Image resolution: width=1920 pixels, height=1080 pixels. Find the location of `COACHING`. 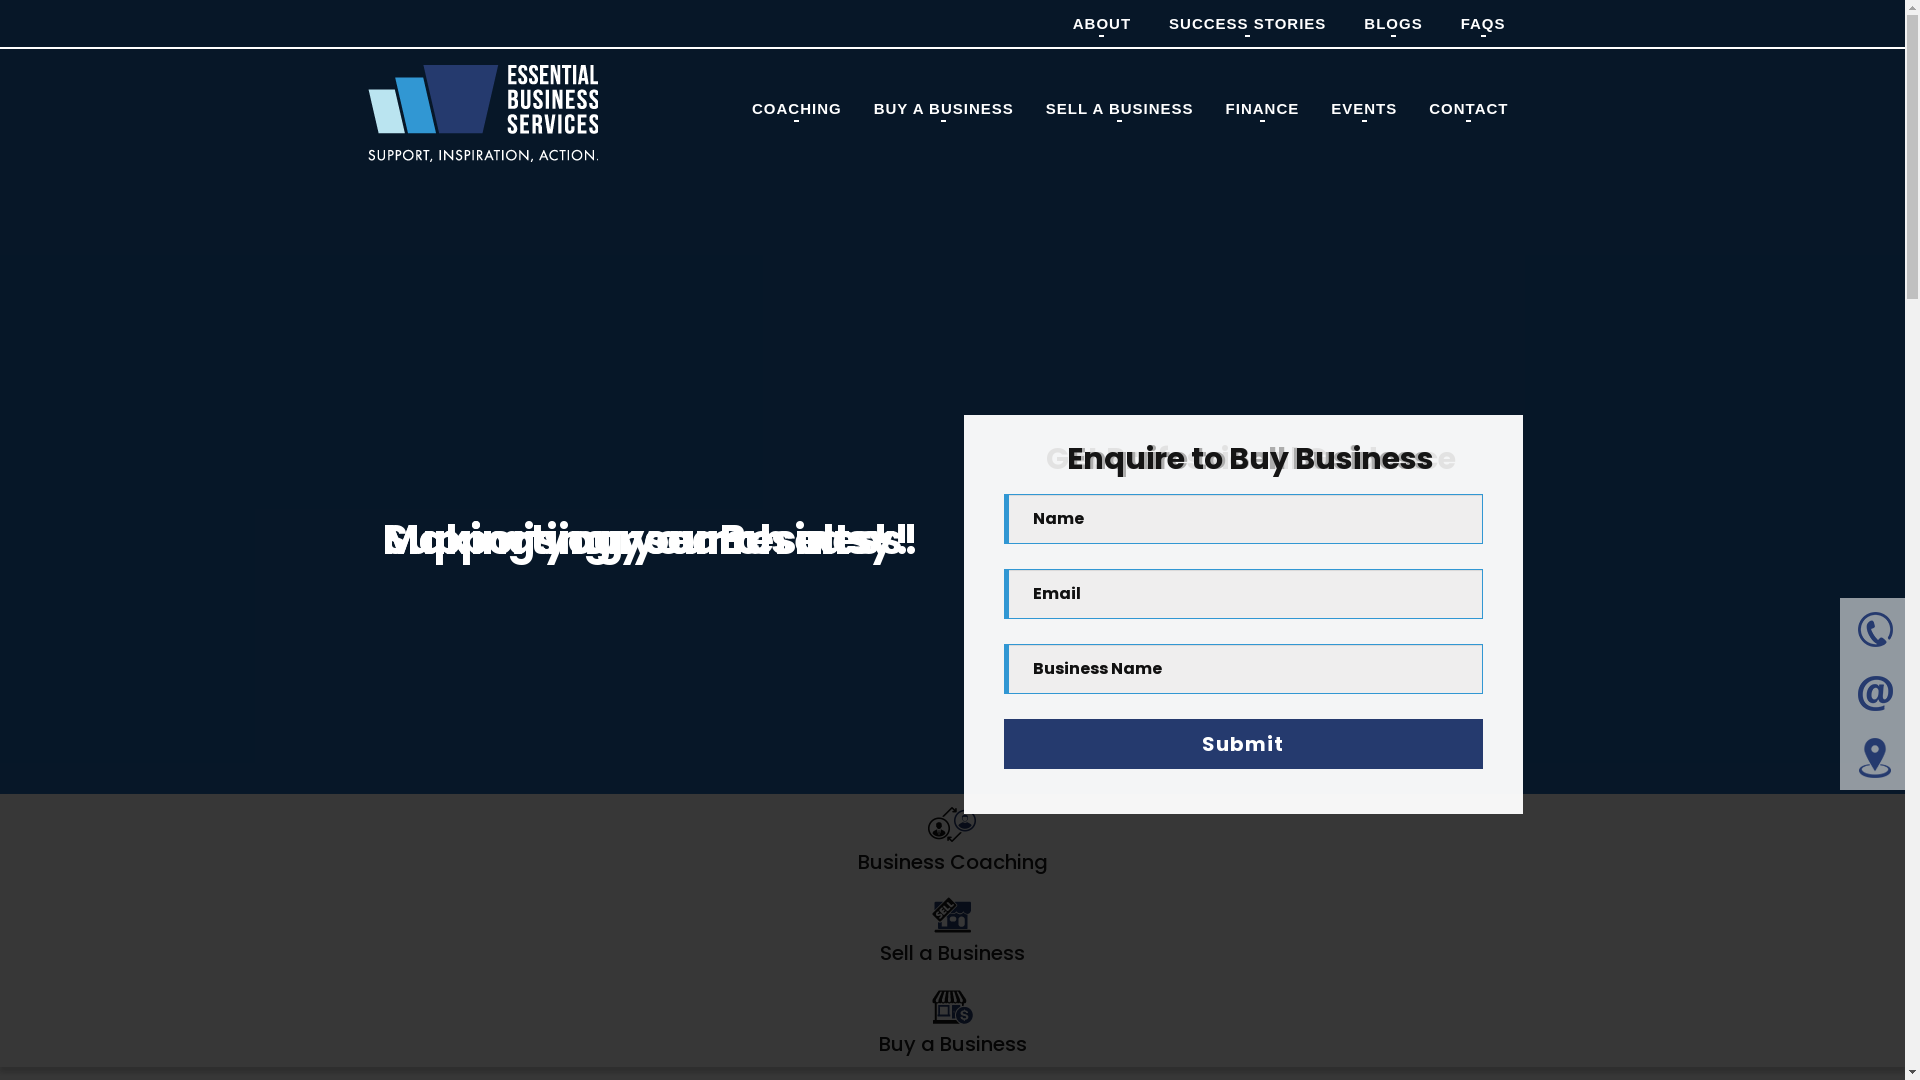

COACHING is located at coordinates (797, 108).